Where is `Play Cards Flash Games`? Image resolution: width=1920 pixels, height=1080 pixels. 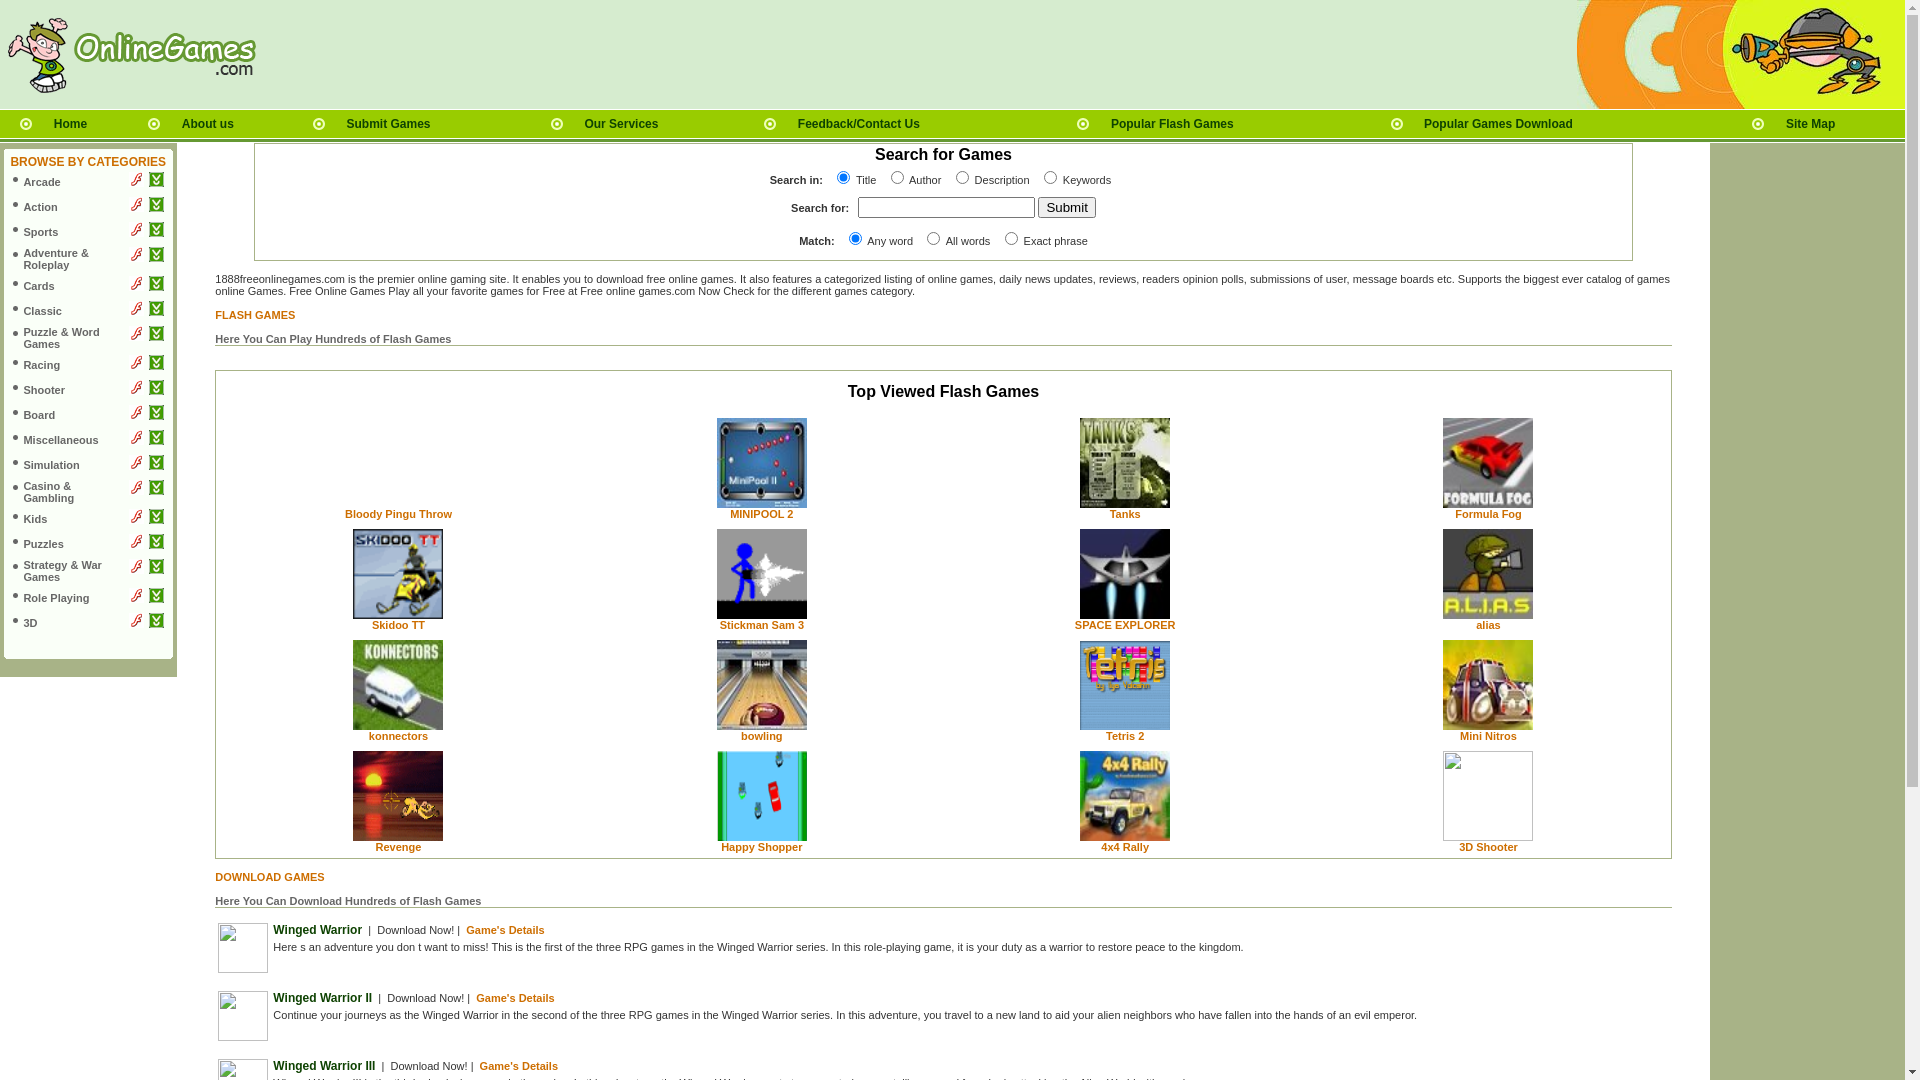
Play Cards Flash Games is located at coordinates (136, 287).